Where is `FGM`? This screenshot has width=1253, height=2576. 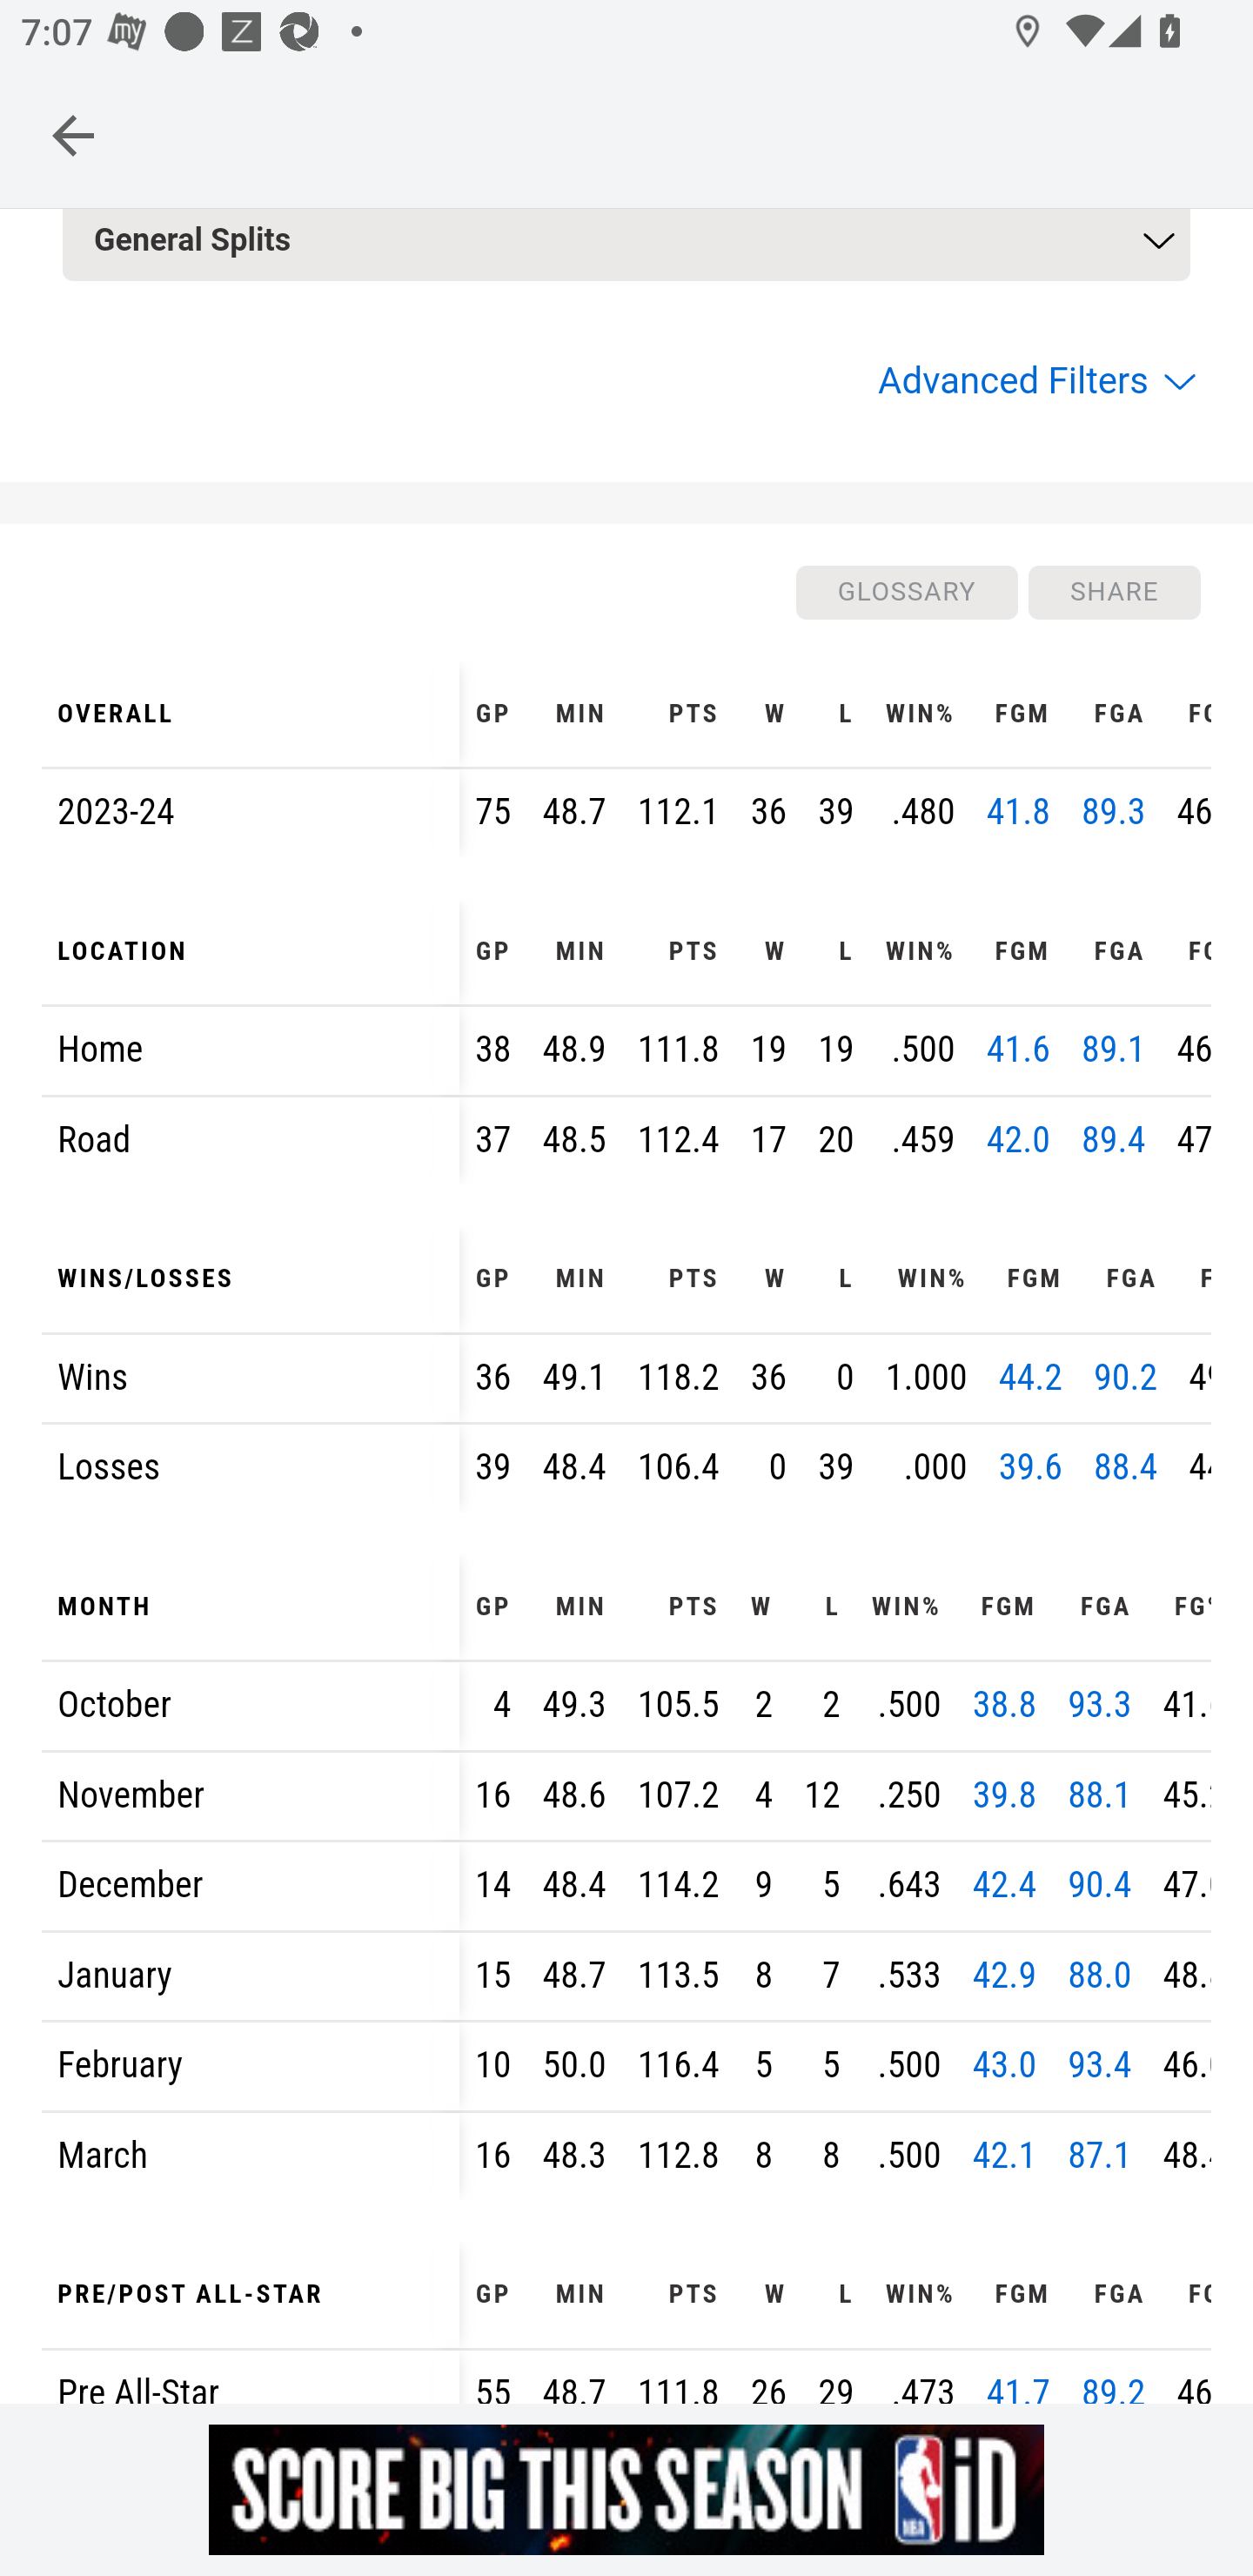
FGM is located at coordinates (1018, 2295).